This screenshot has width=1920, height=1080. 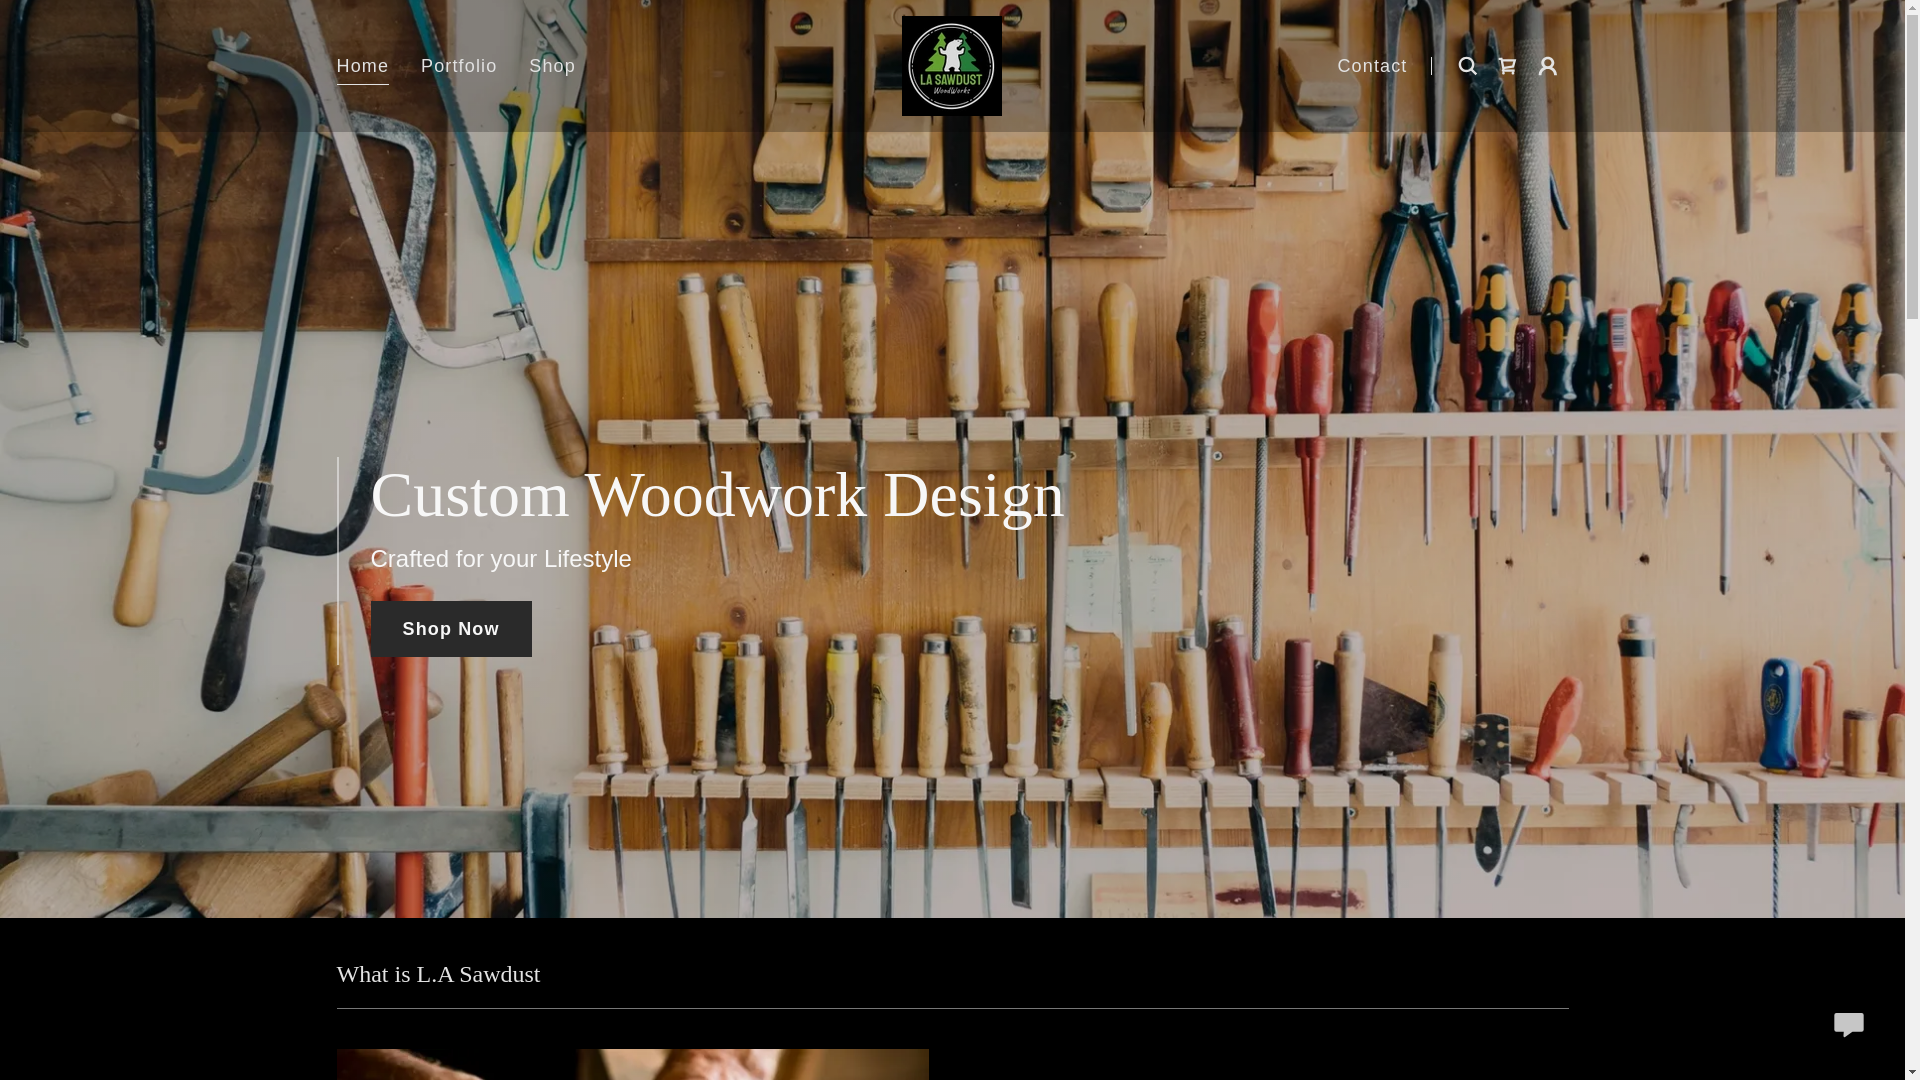 I want to click on Home, so click(x=362, y=68).